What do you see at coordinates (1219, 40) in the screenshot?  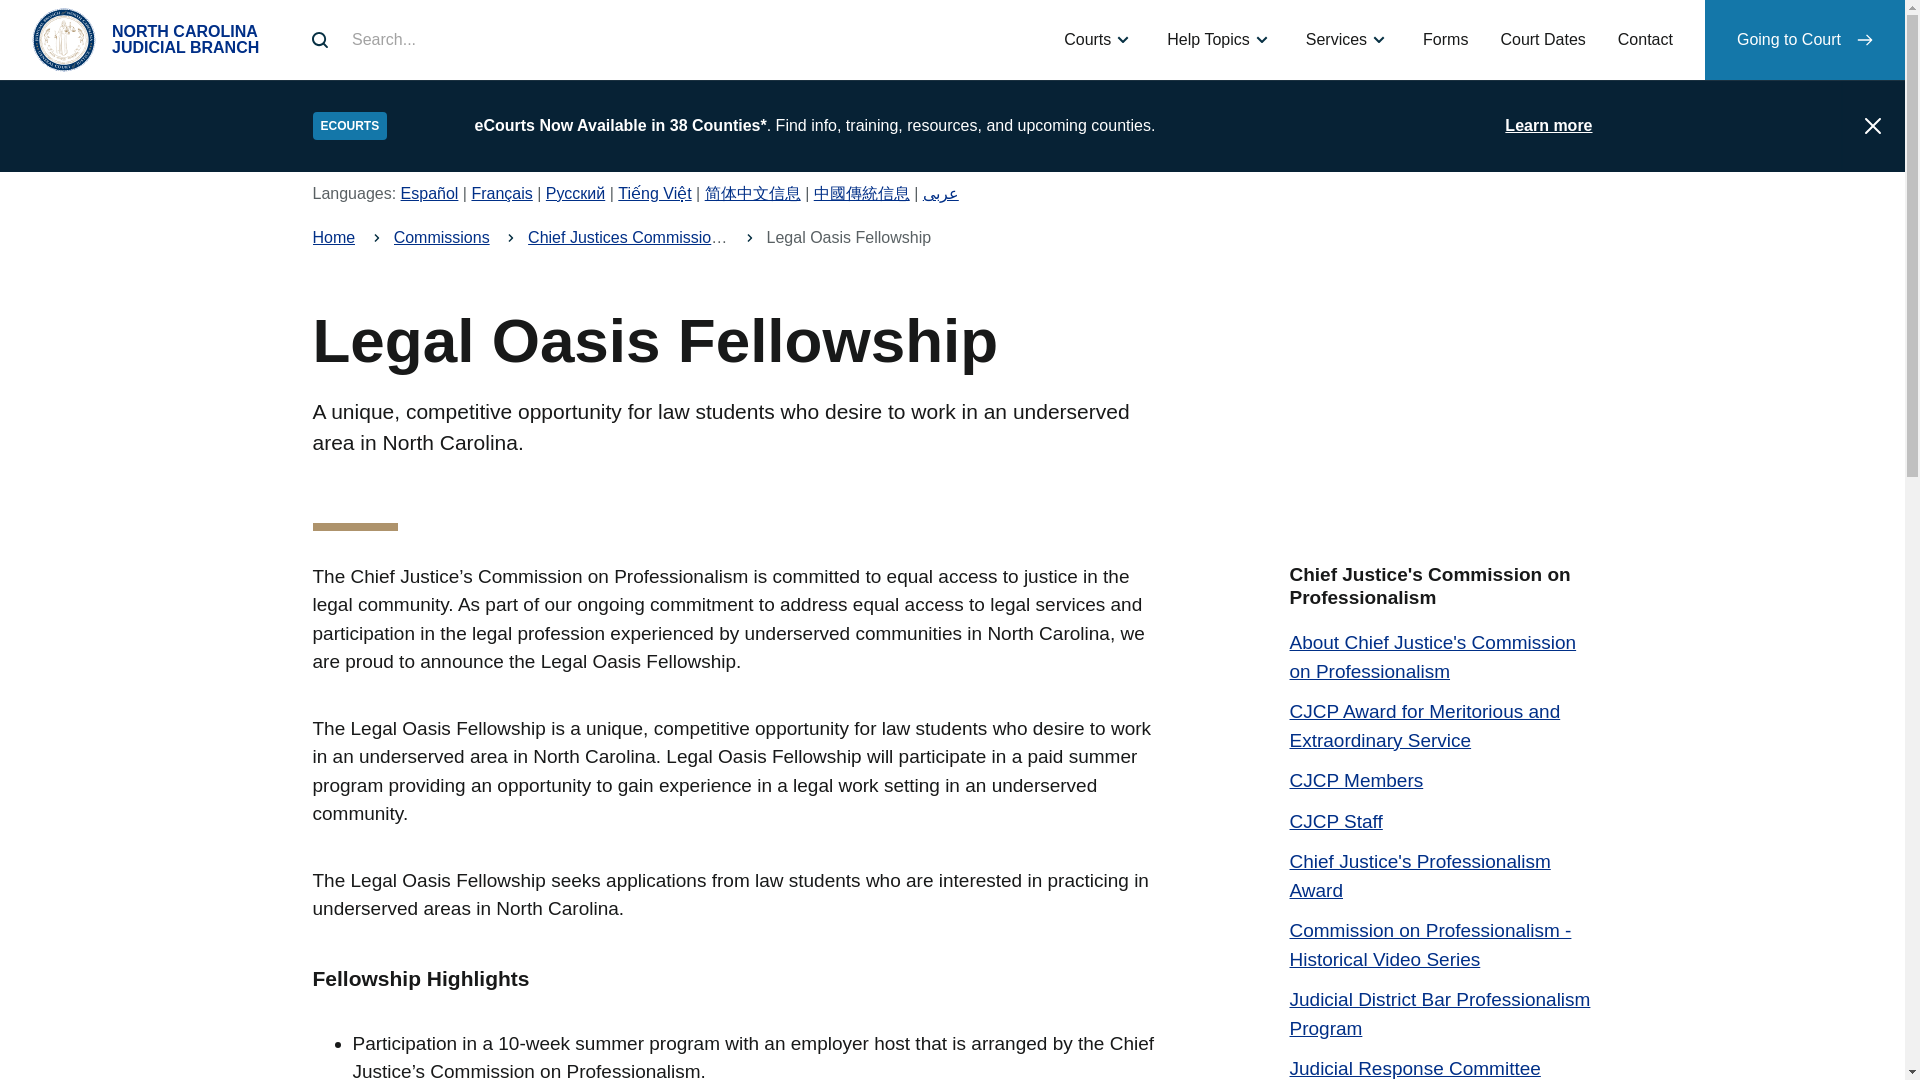 I see `Help Topics` at bounding box center [1219, 40].